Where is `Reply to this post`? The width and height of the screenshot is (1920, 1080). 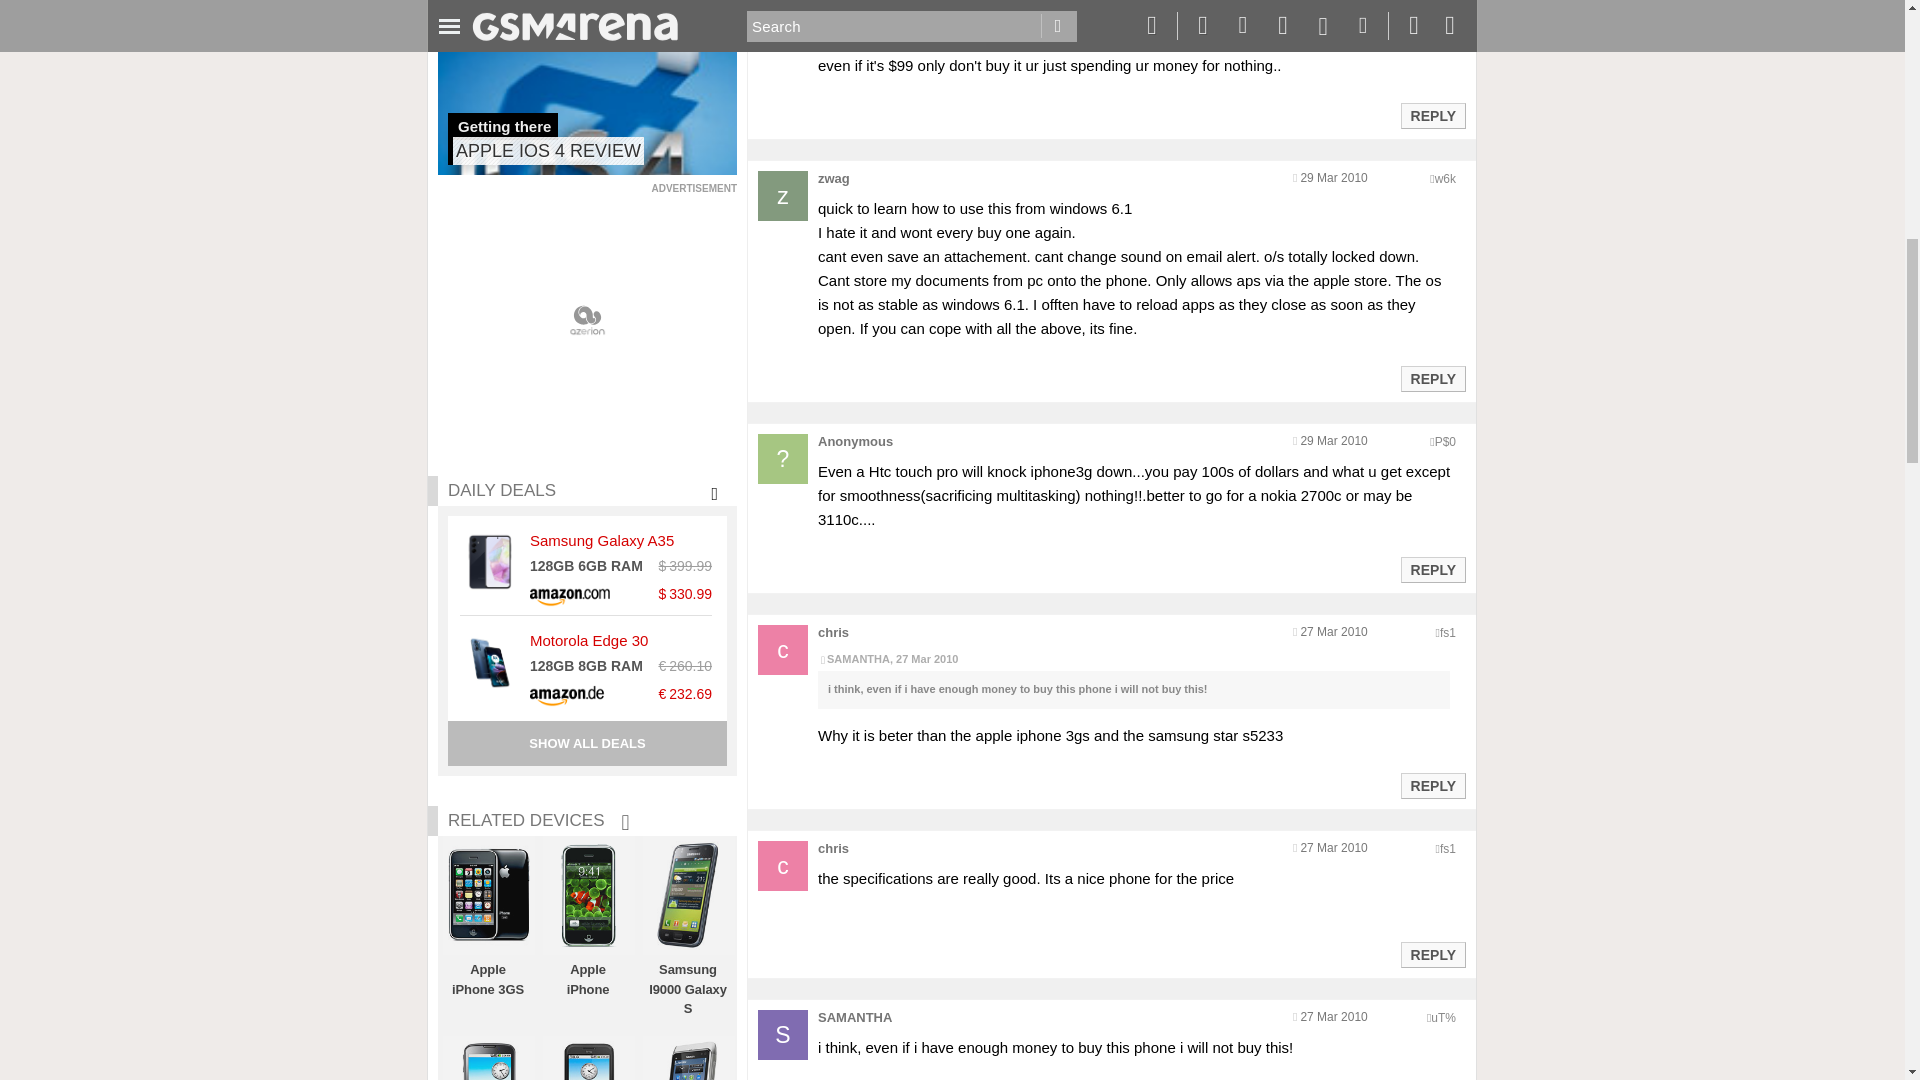 Reply to this post is located at coordinates (1432, 569).